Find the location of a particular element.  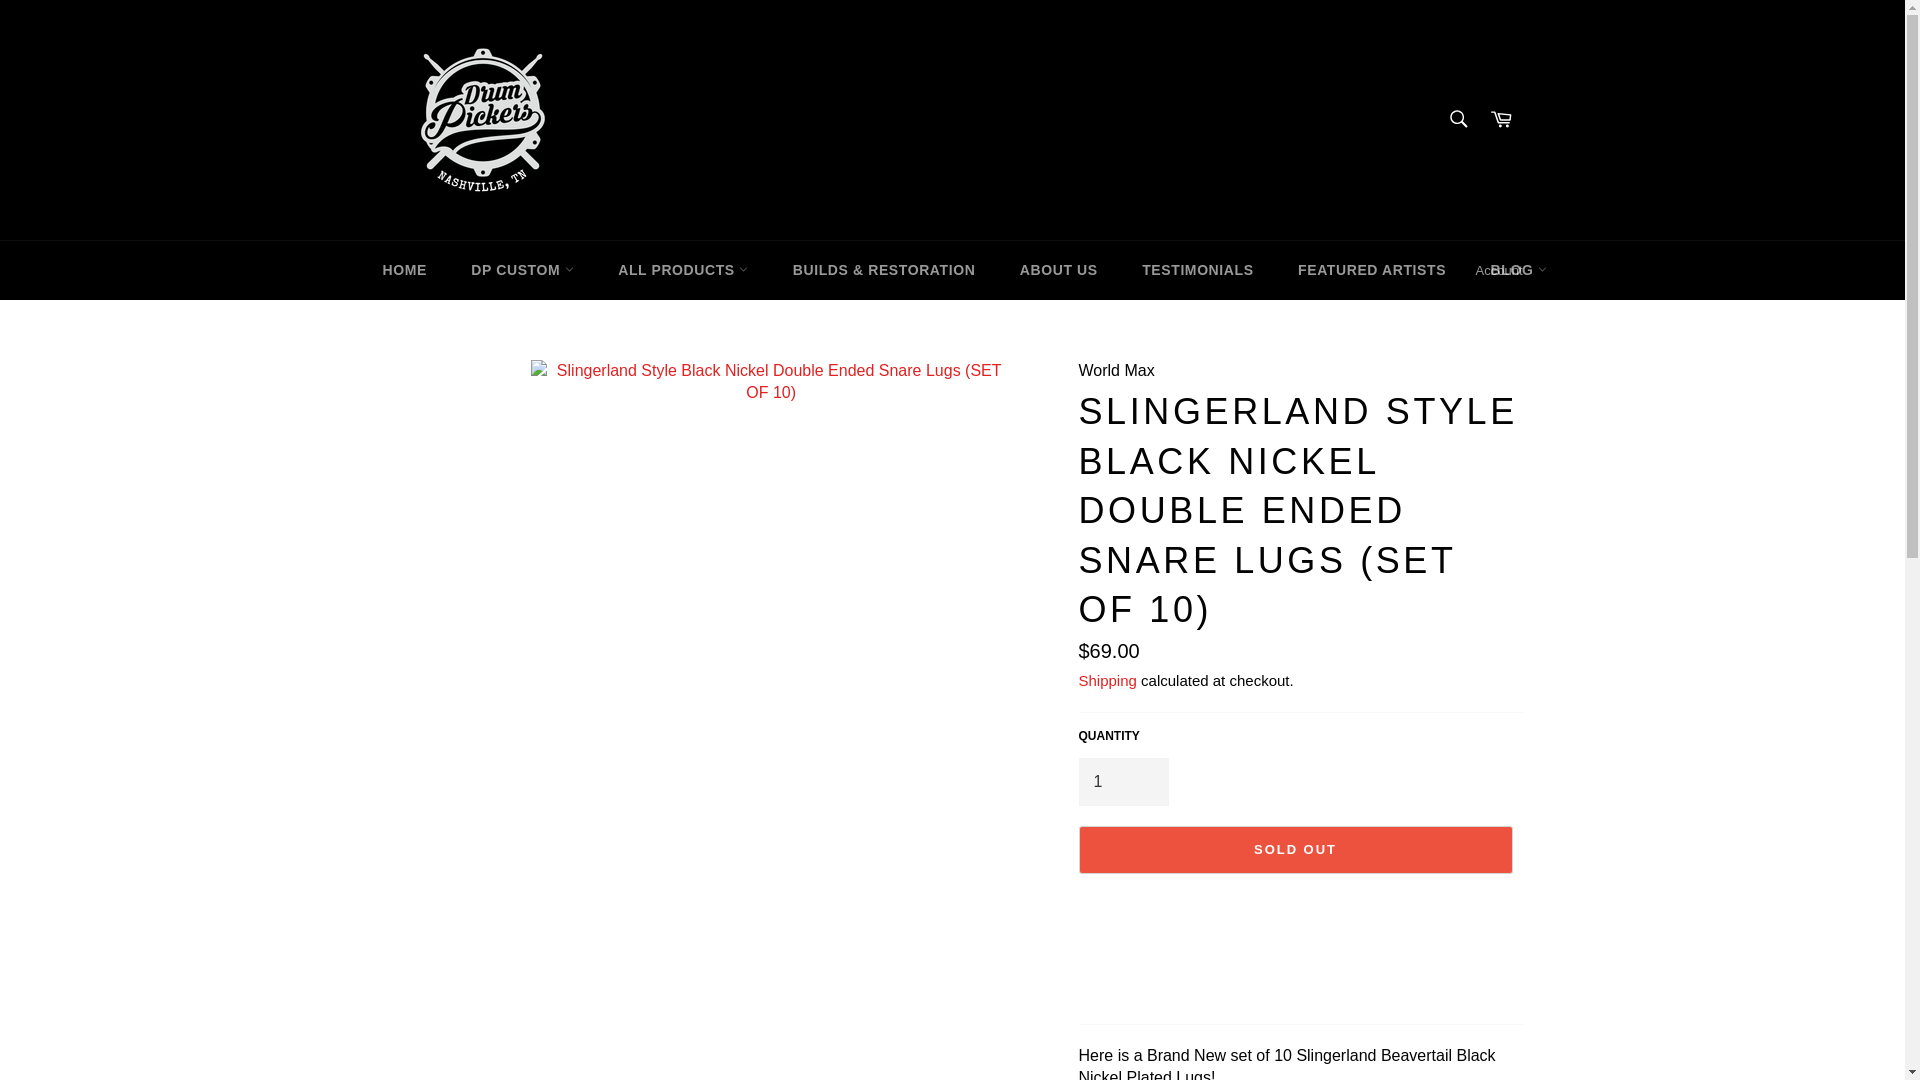

1 is located at coordinates (1122, 782).